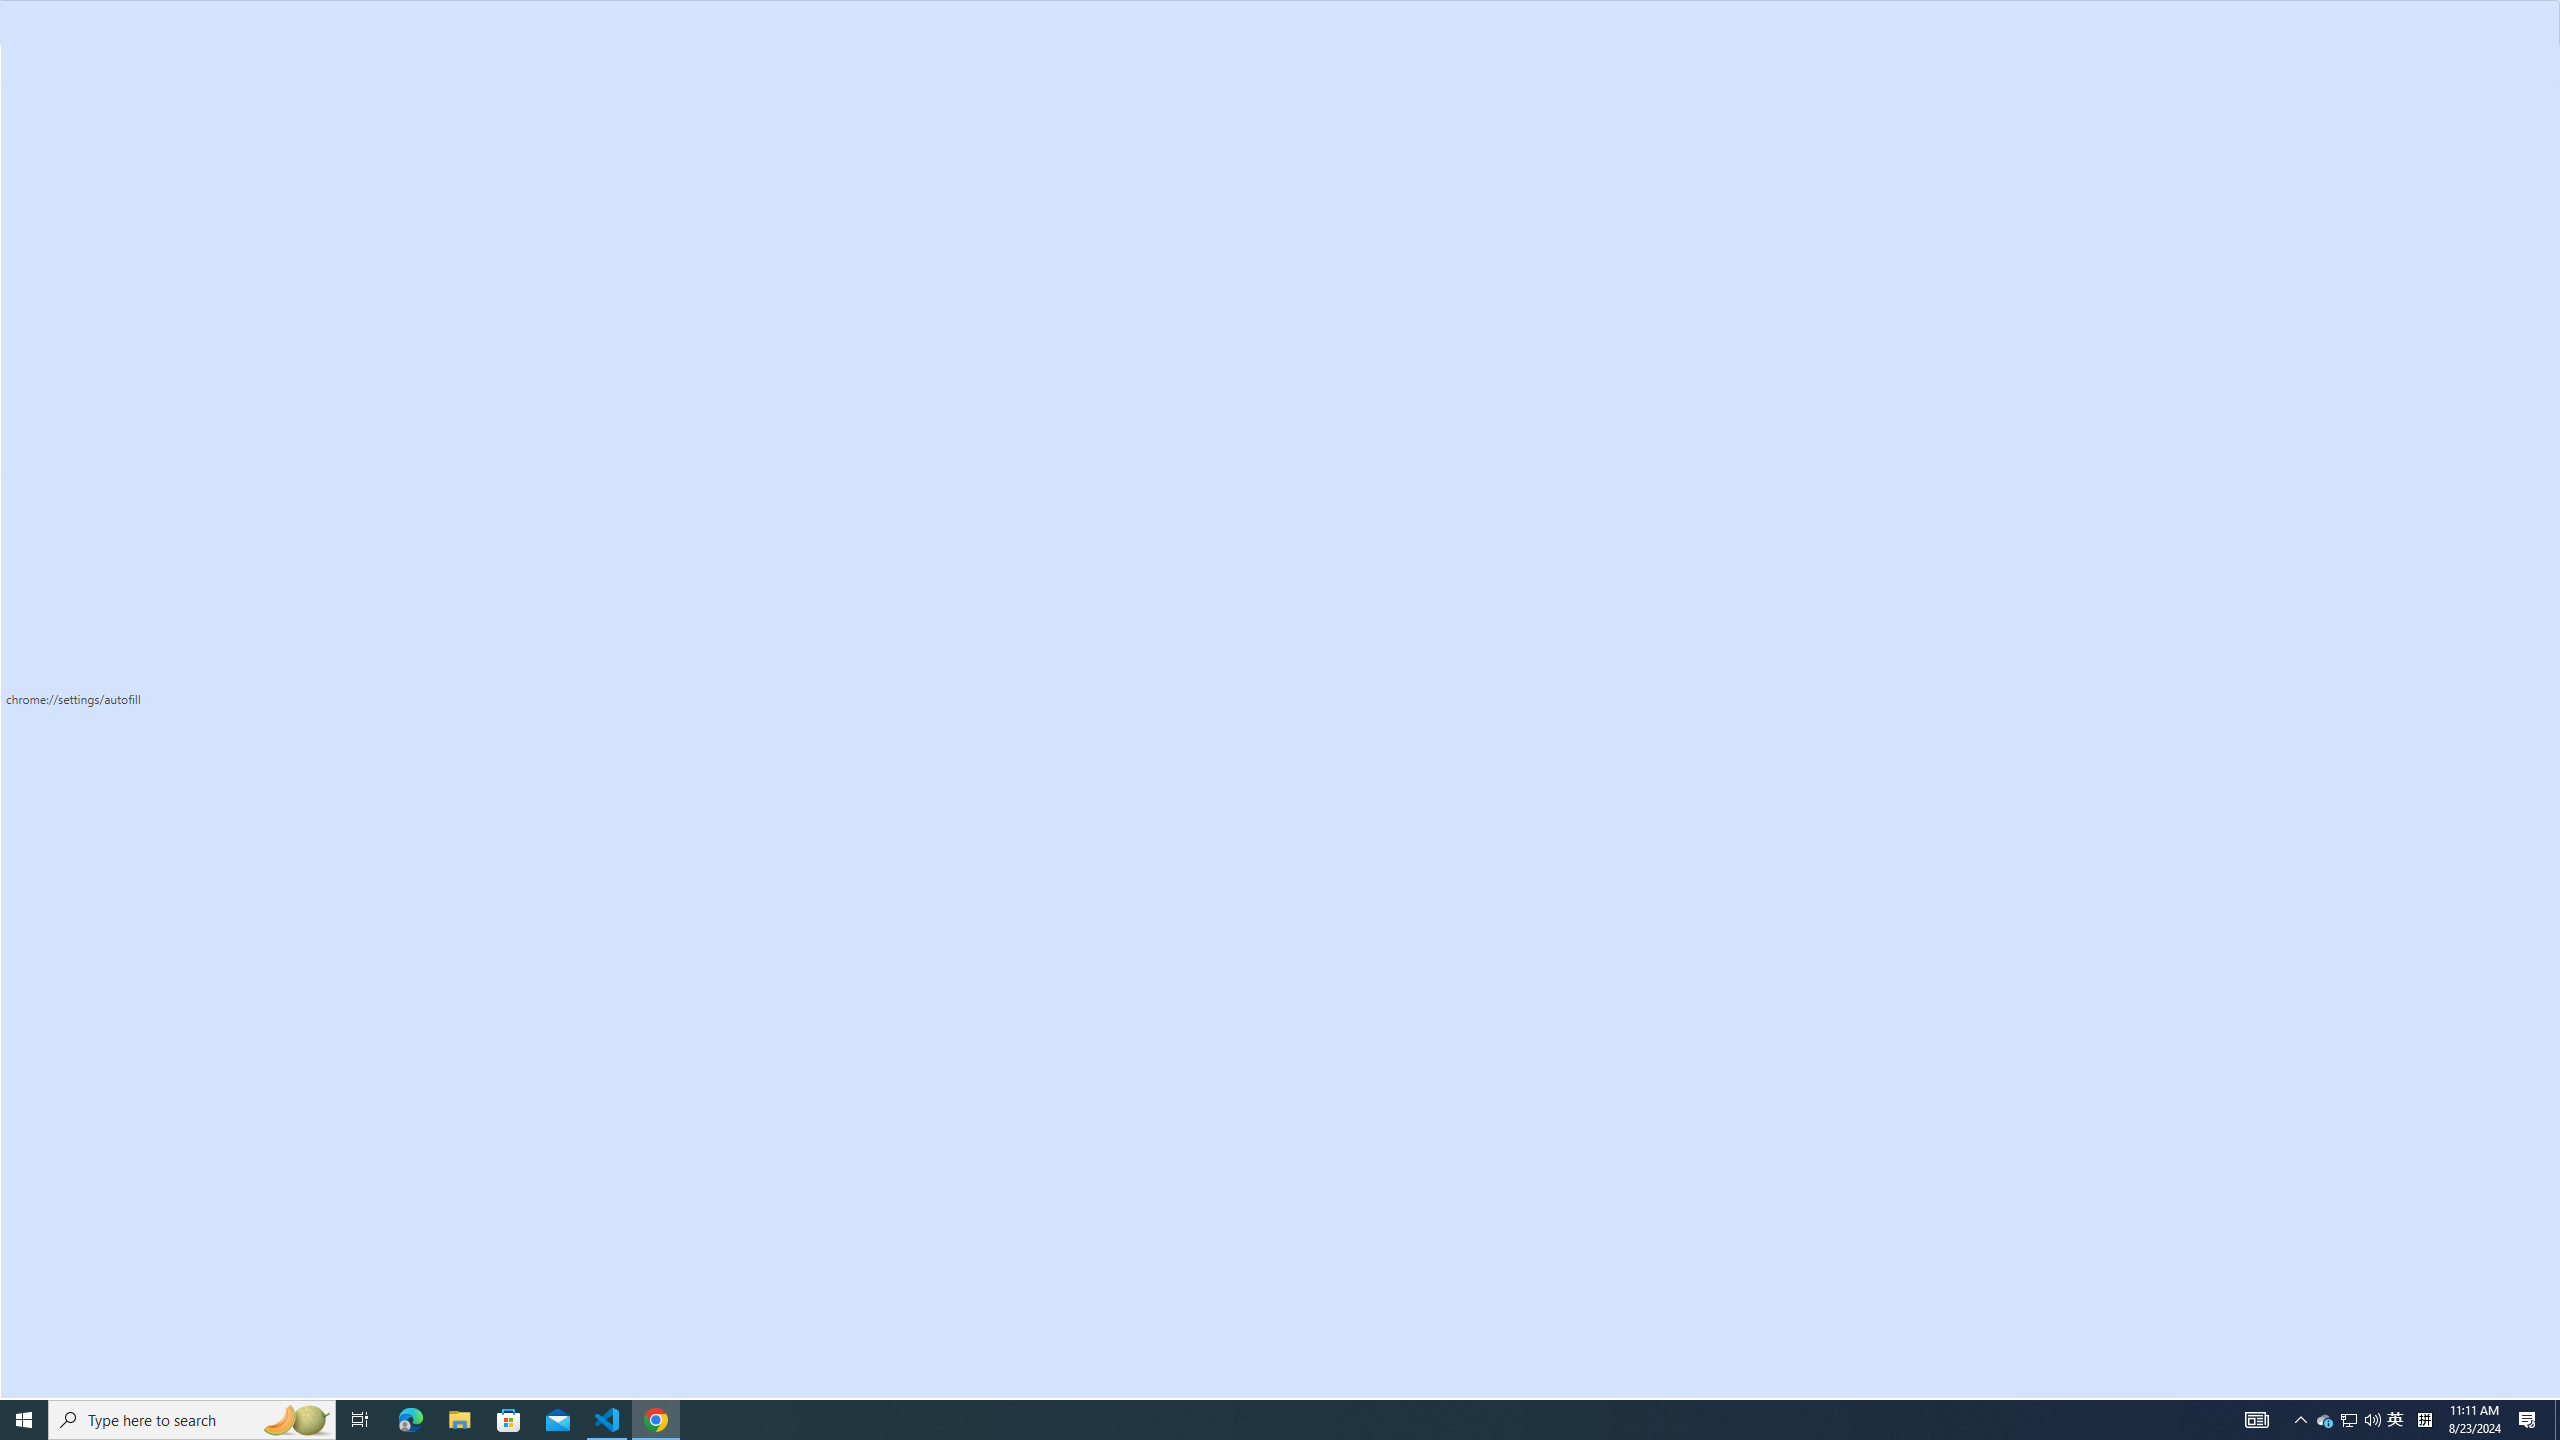  I want to click on Languages, so click(124, 508).